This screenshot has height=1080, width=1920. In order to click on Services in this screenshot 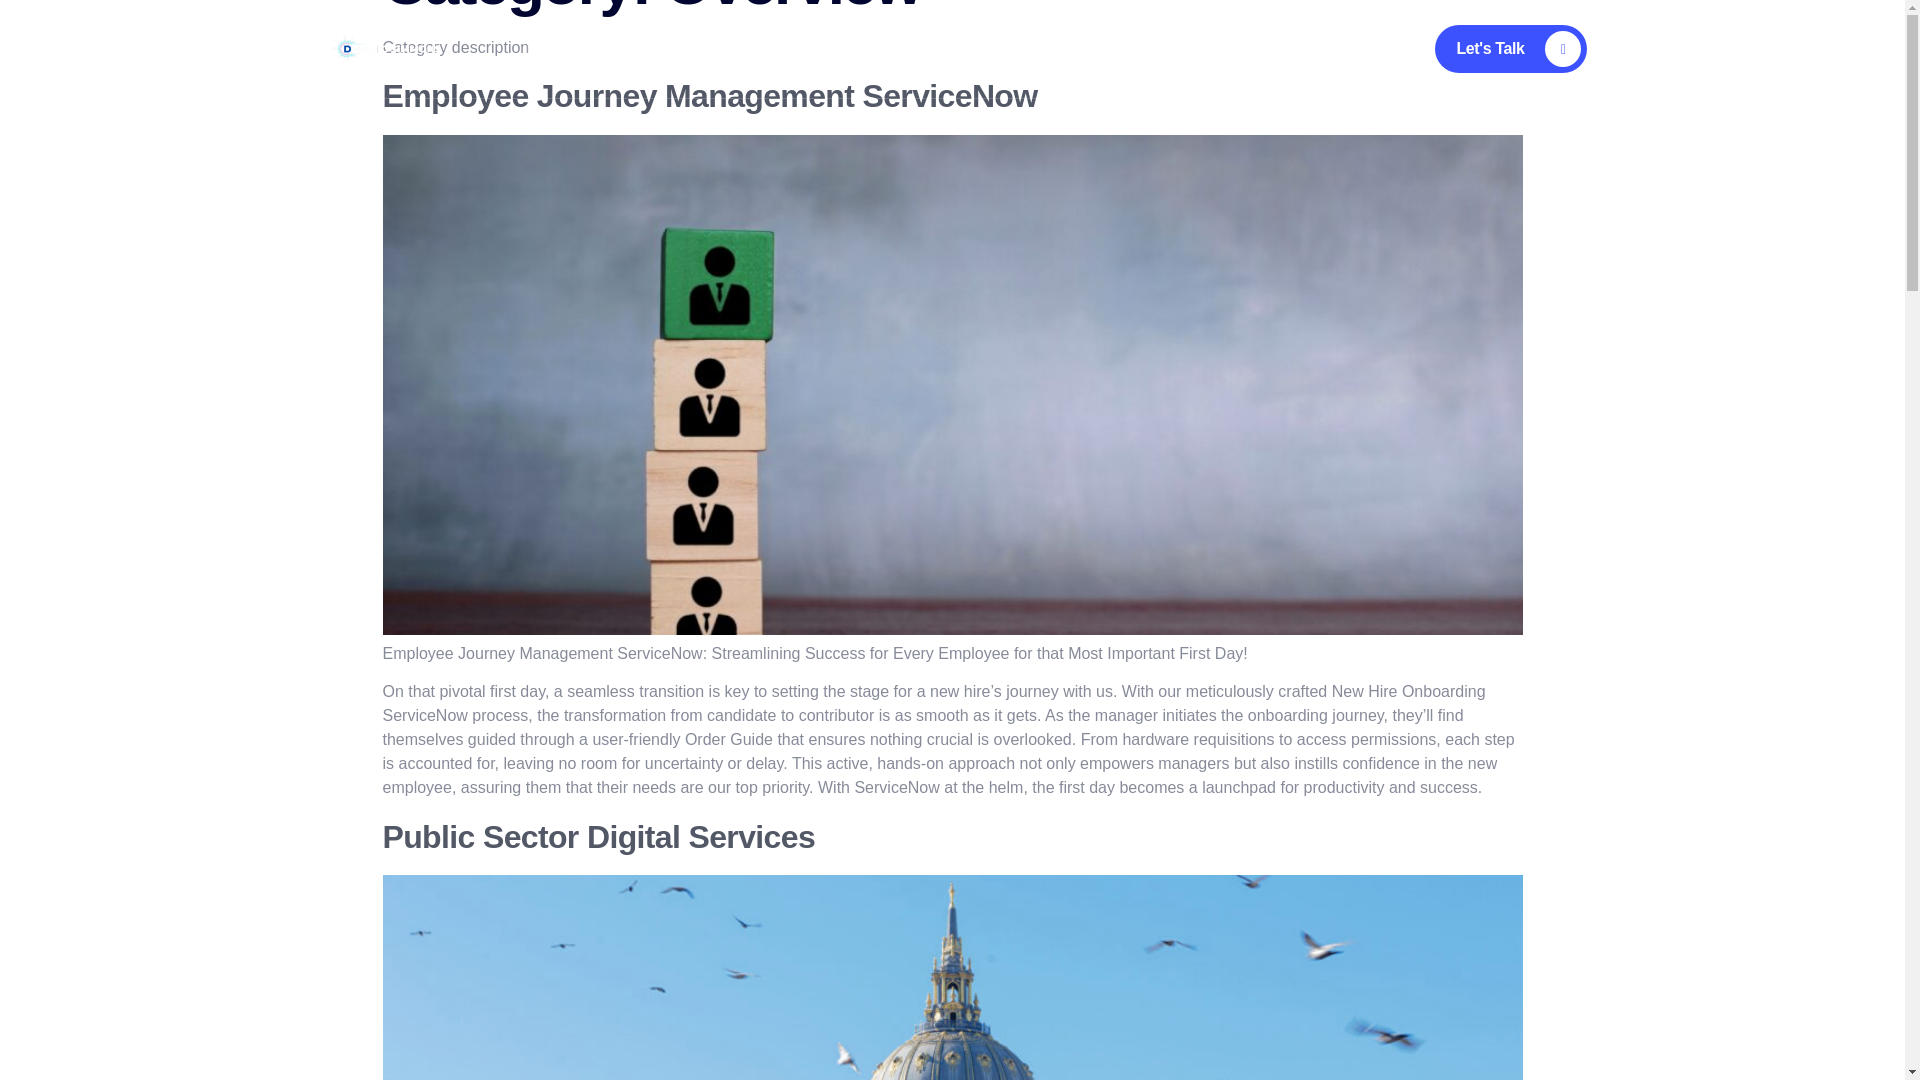, I will do `click(811, 49)`.